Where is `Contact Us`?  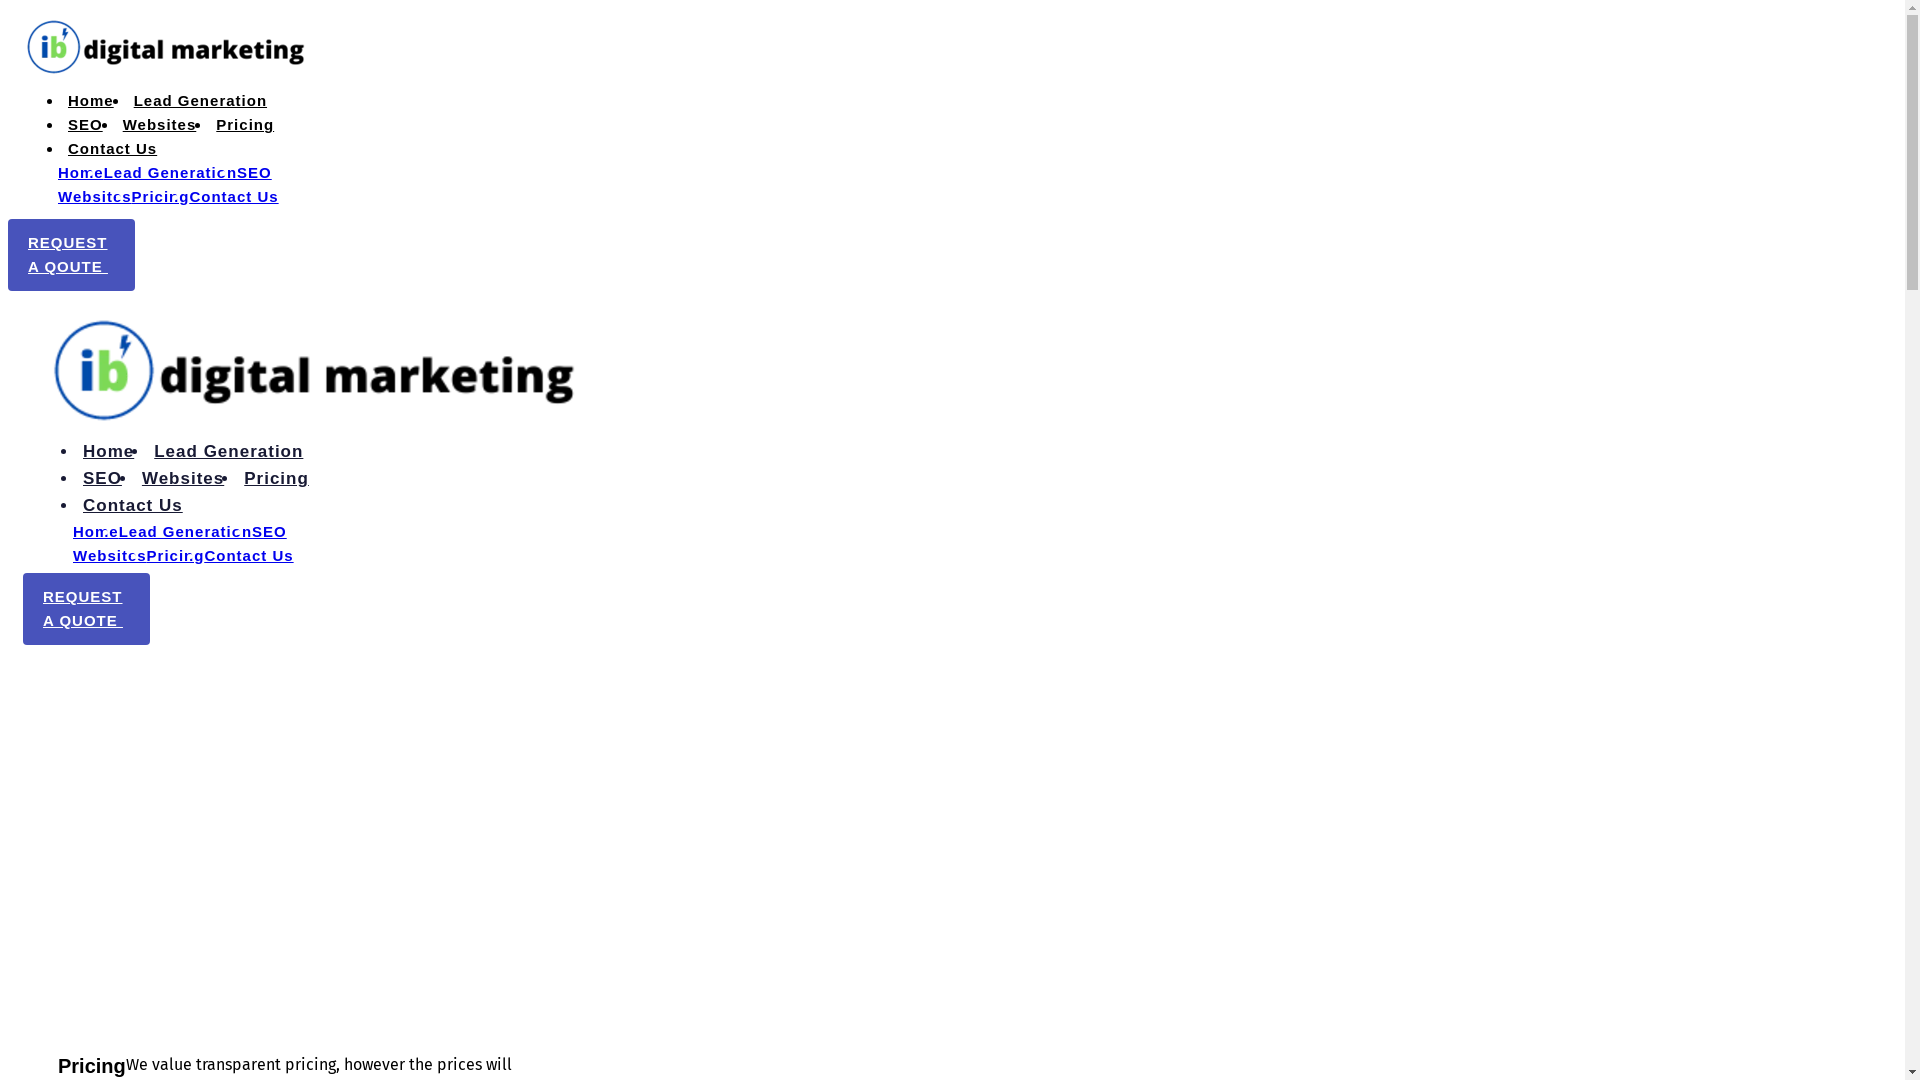 Contact Us is located at coordinates (234, 196).